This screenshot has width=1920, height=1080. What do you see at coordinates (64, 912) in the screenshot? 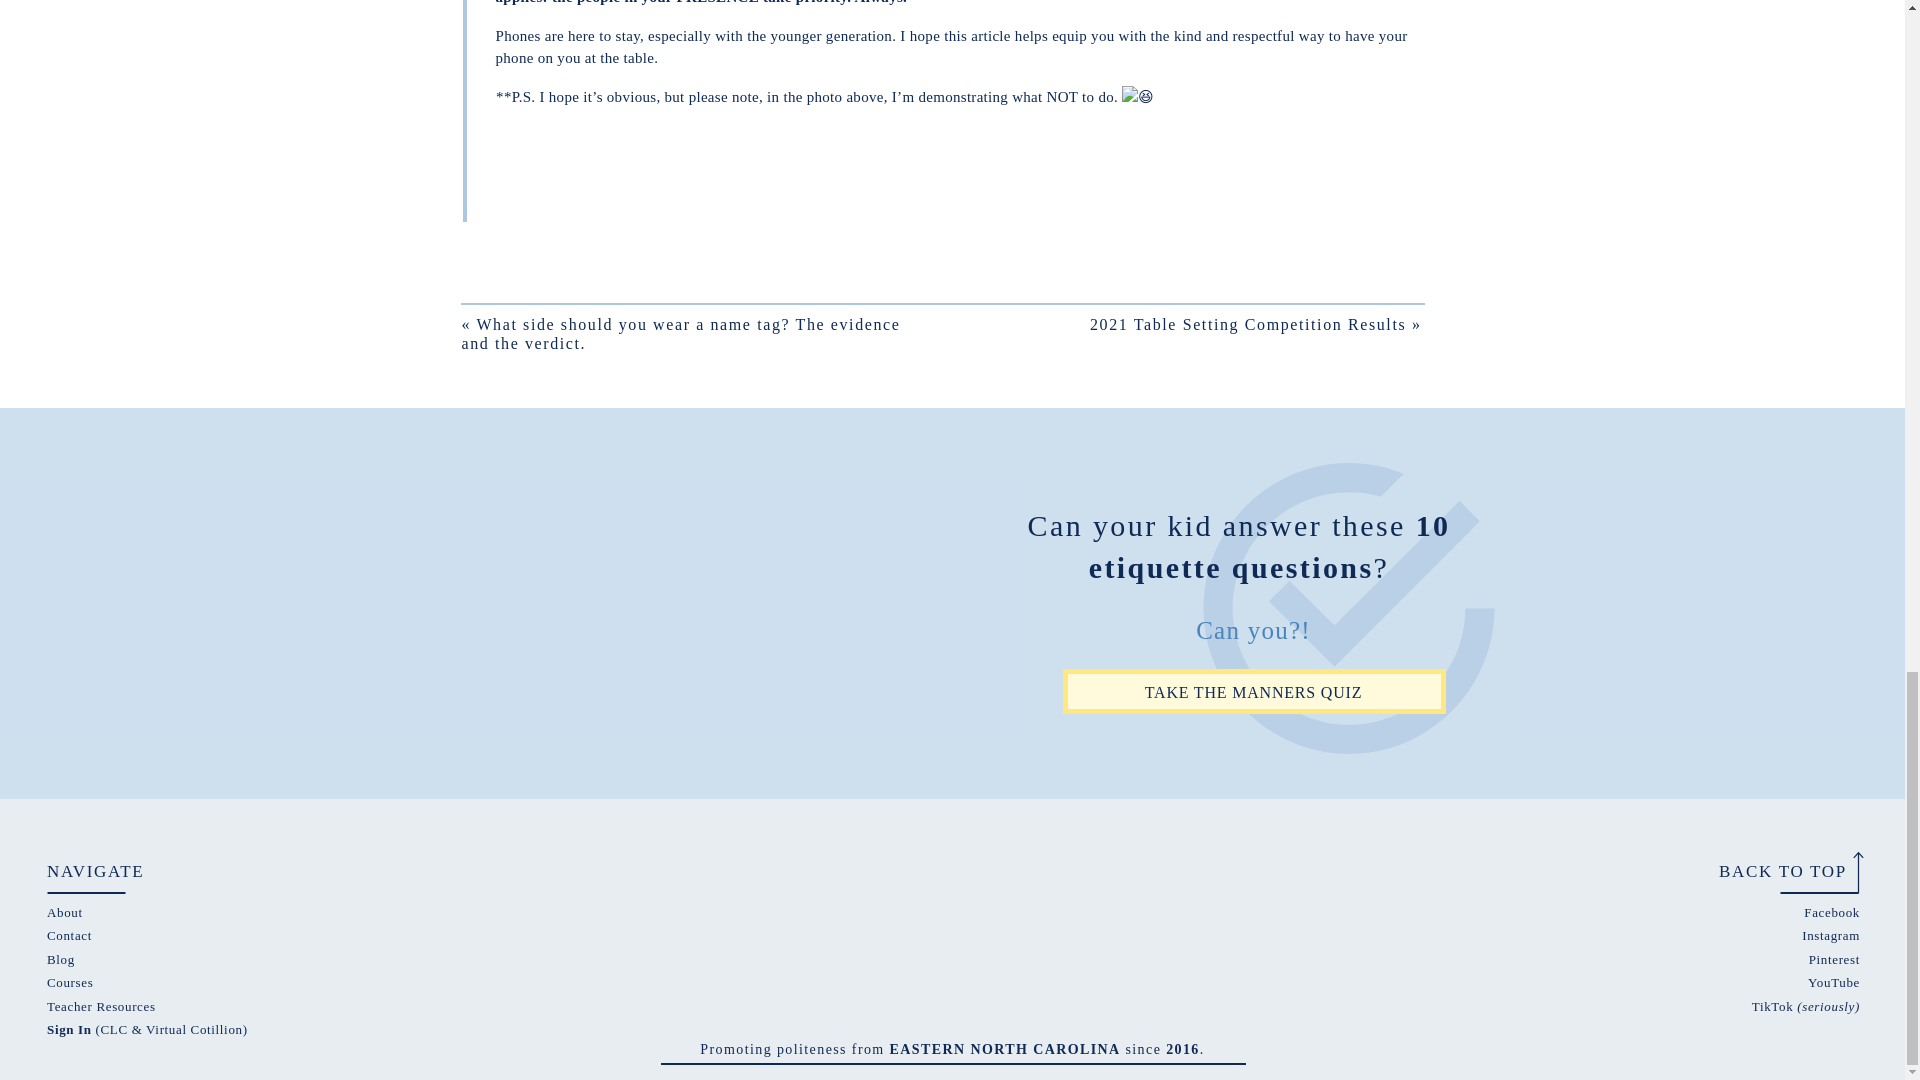
I see `About` at bounding box center [64, 912].